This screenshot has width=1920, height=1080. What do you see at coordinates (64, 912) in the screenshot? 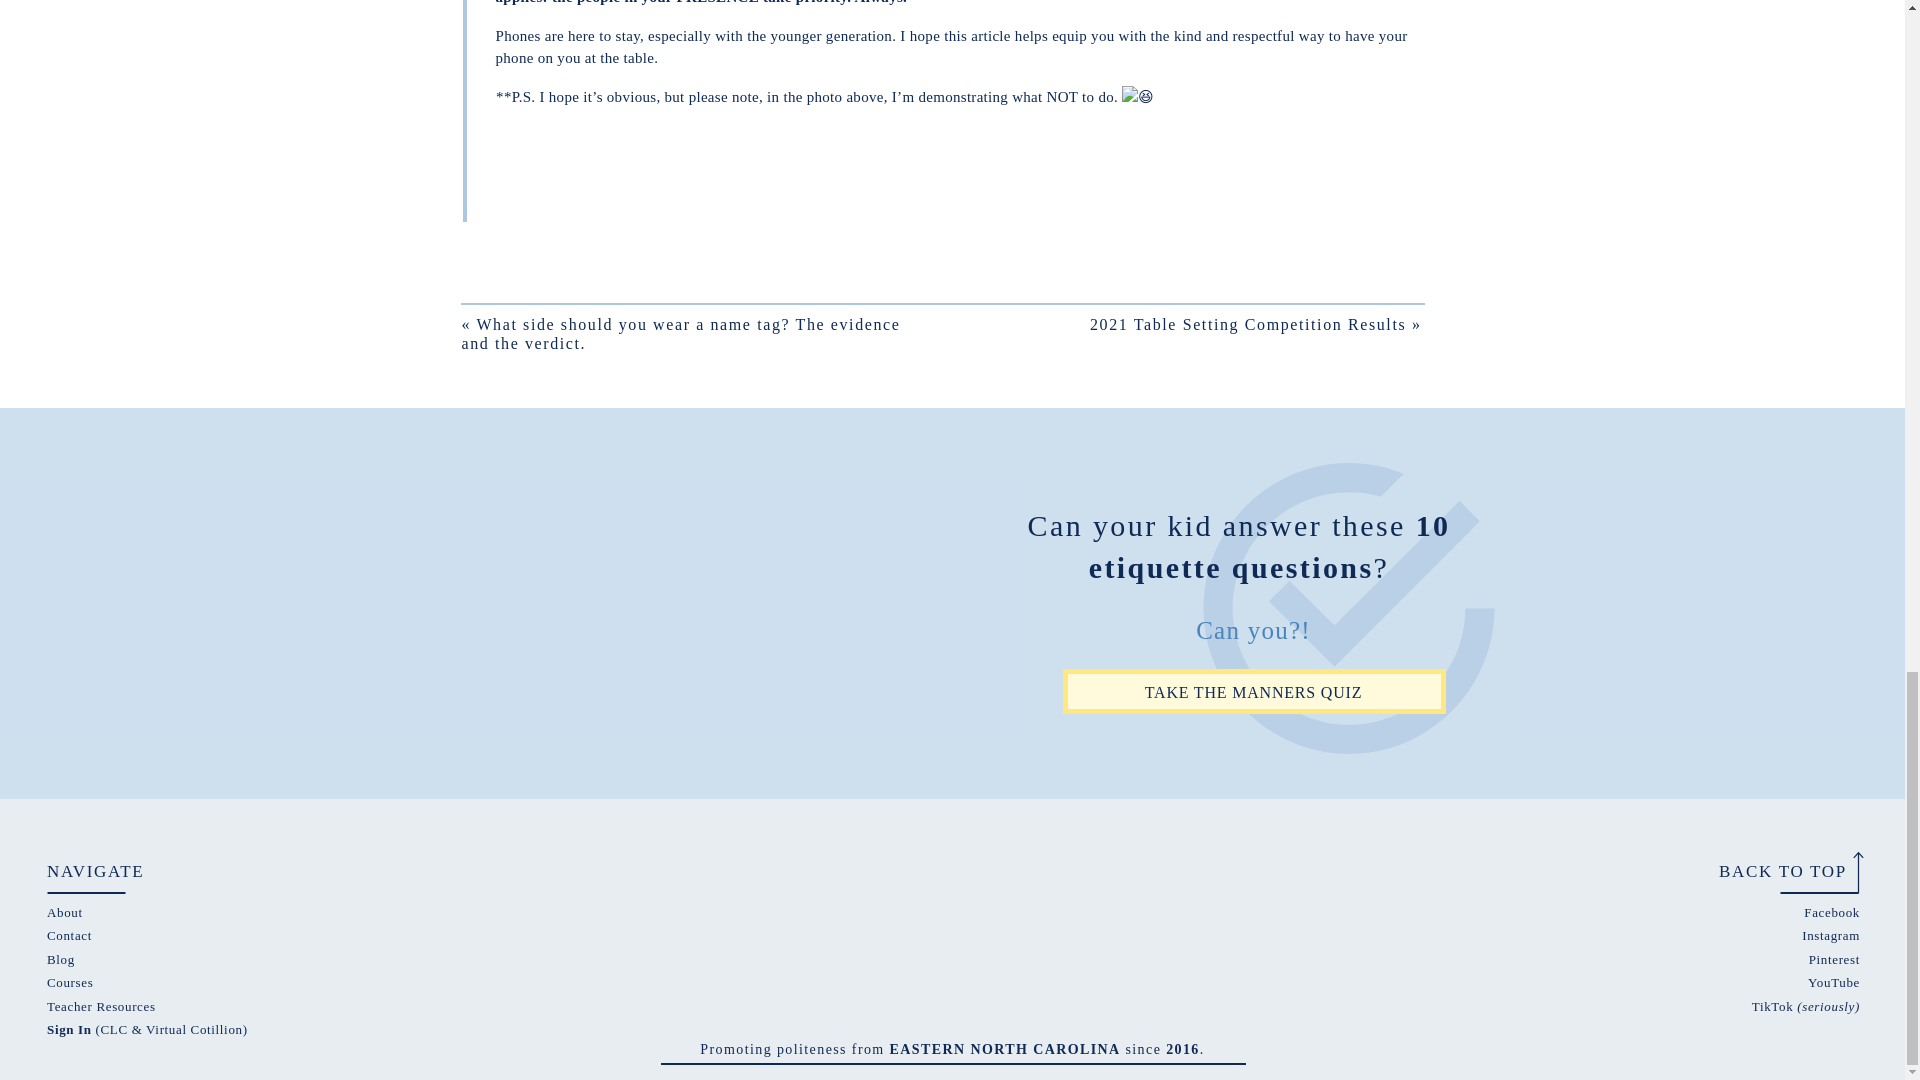
I see `About` at bounding box center [64, 912].